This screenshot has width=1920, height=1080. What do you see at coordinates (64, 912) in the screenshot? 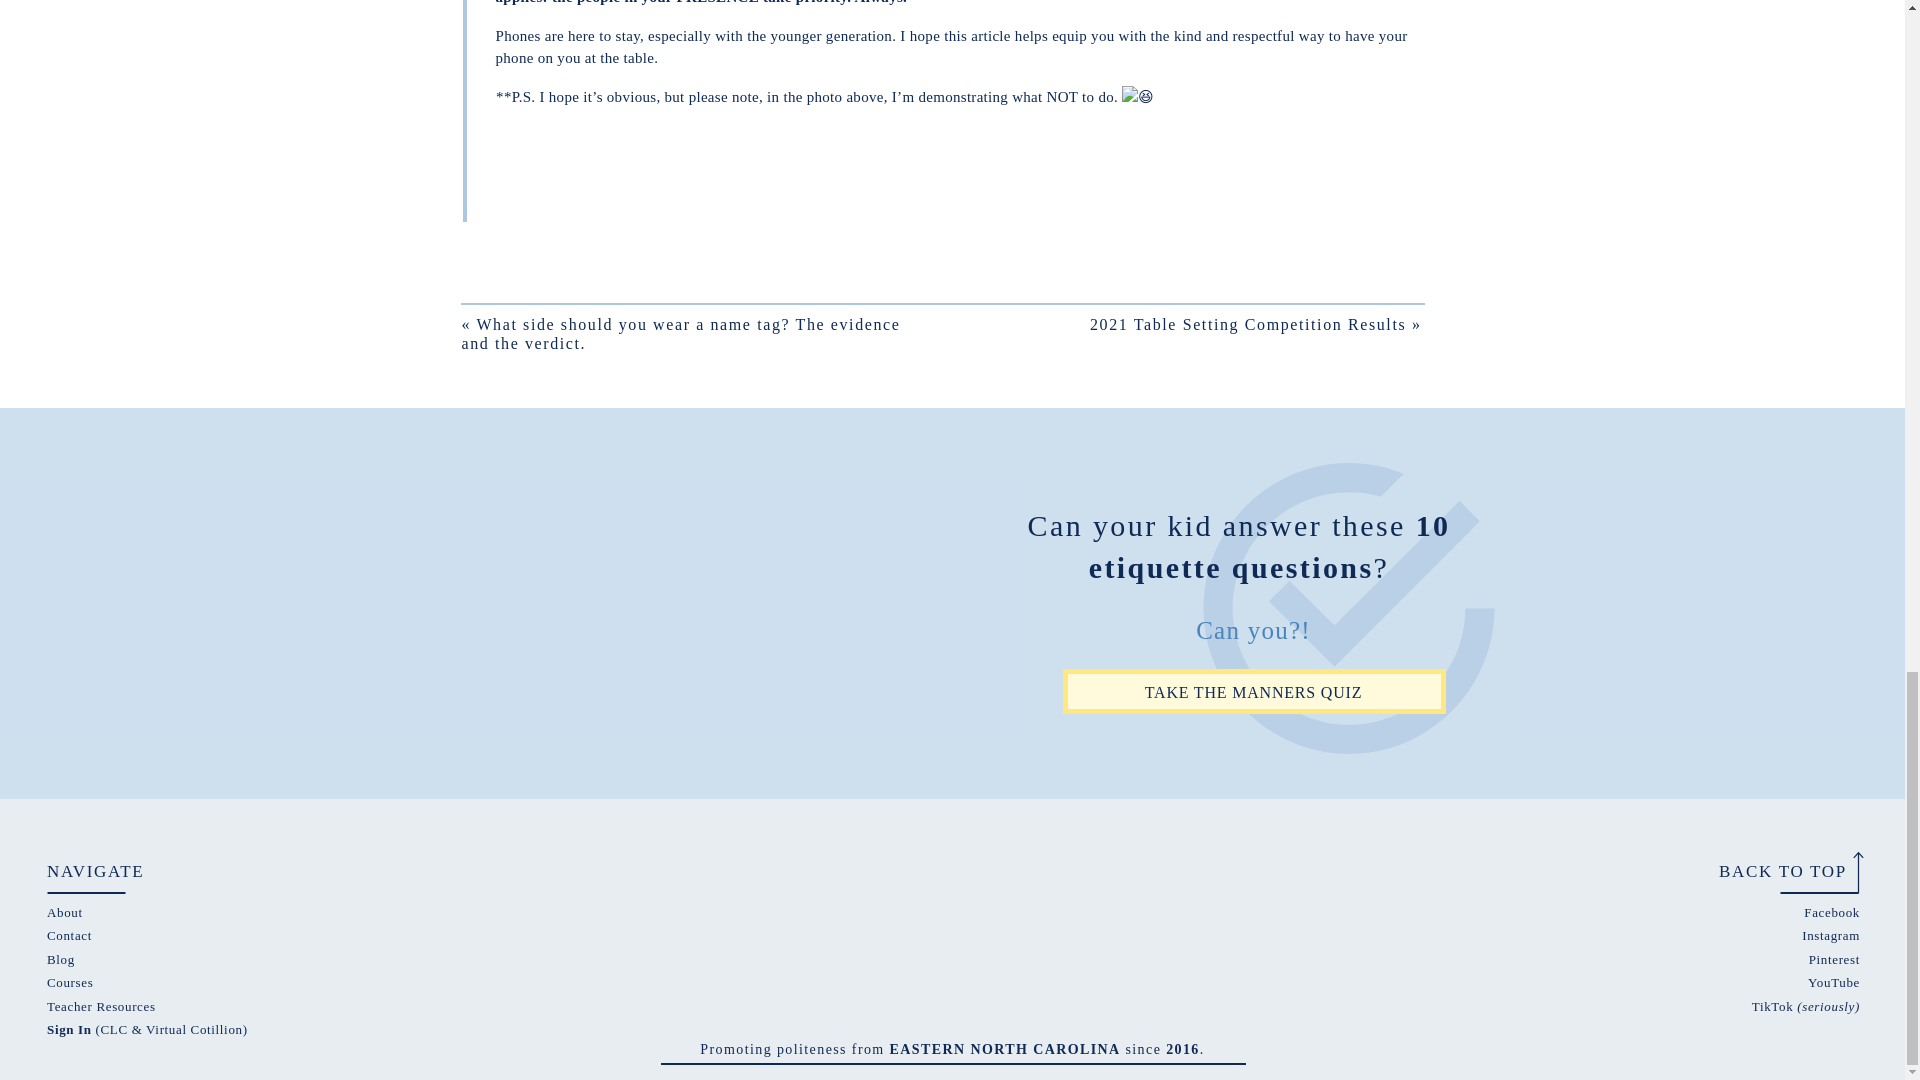
I see `About` at bounding box center [64, 912].